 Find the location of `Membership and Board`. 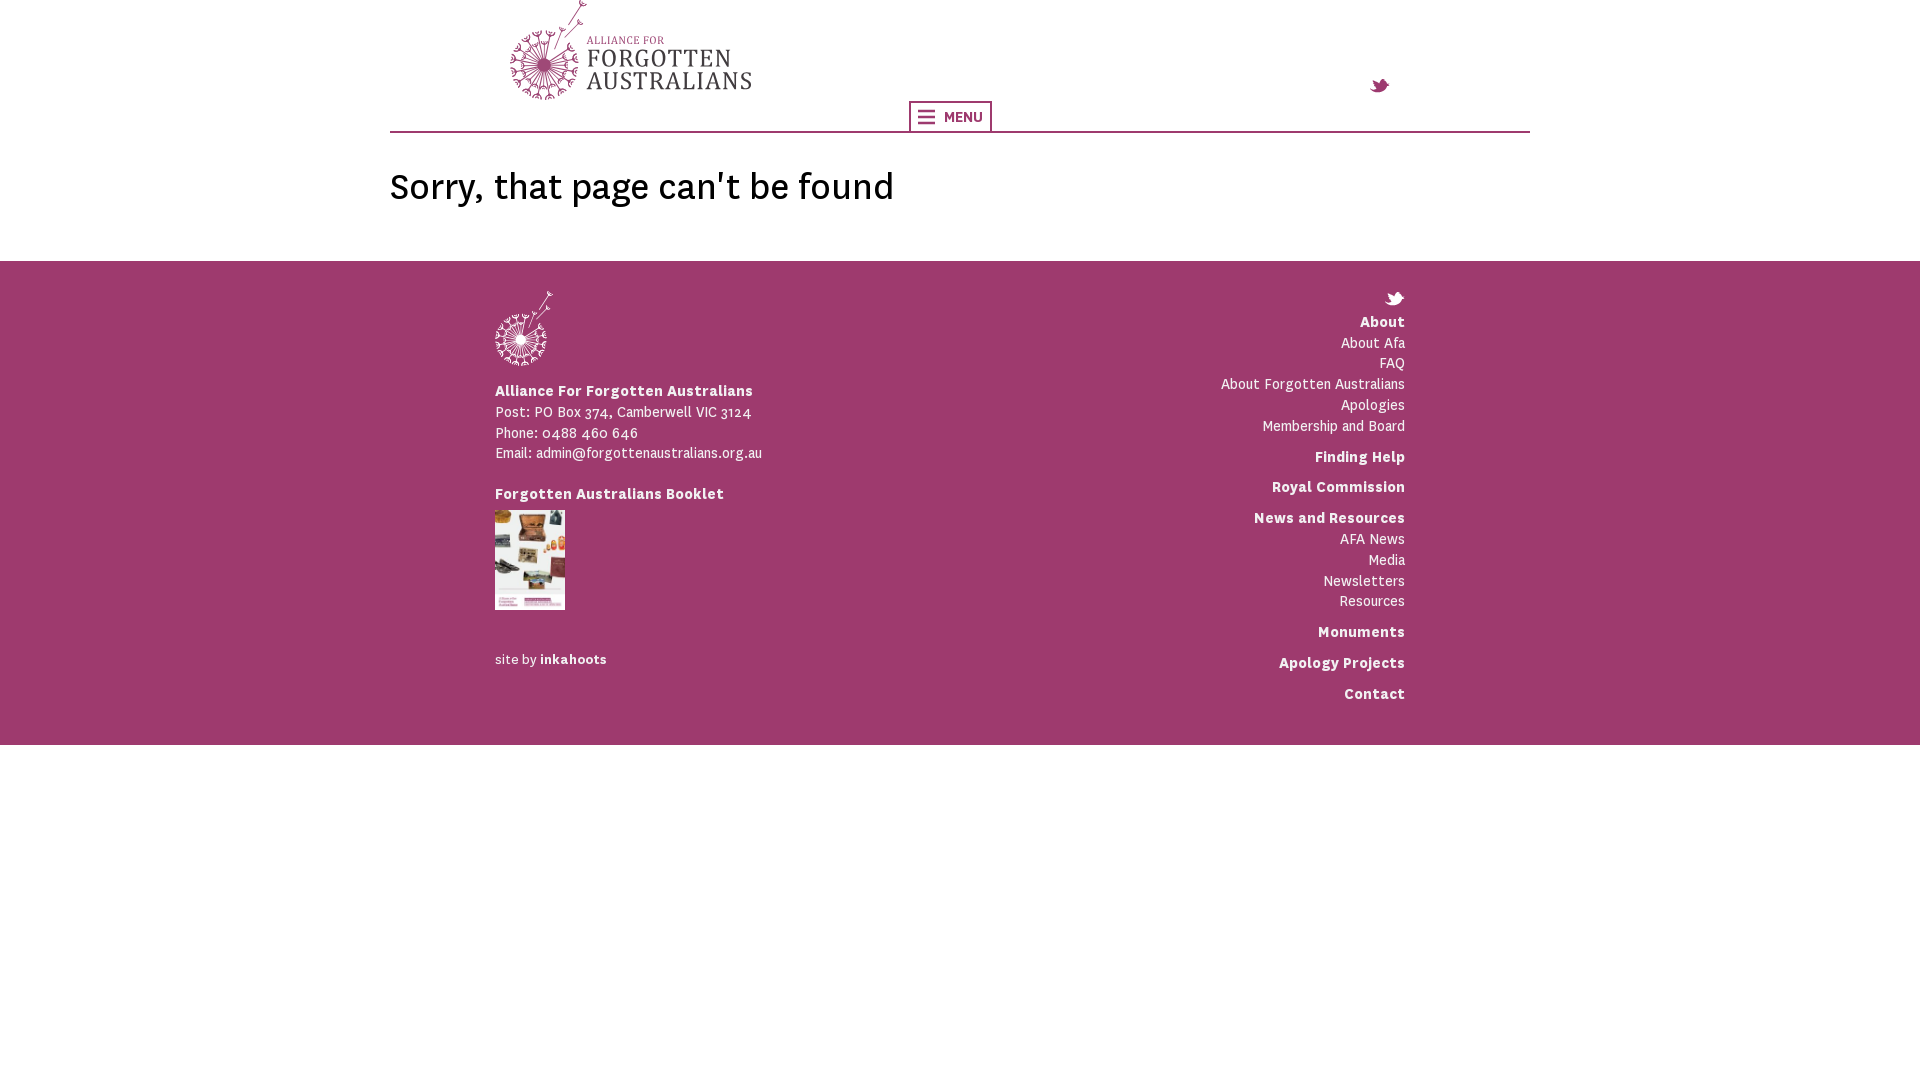

Membership and Board is located at coordinates (1178, 426).